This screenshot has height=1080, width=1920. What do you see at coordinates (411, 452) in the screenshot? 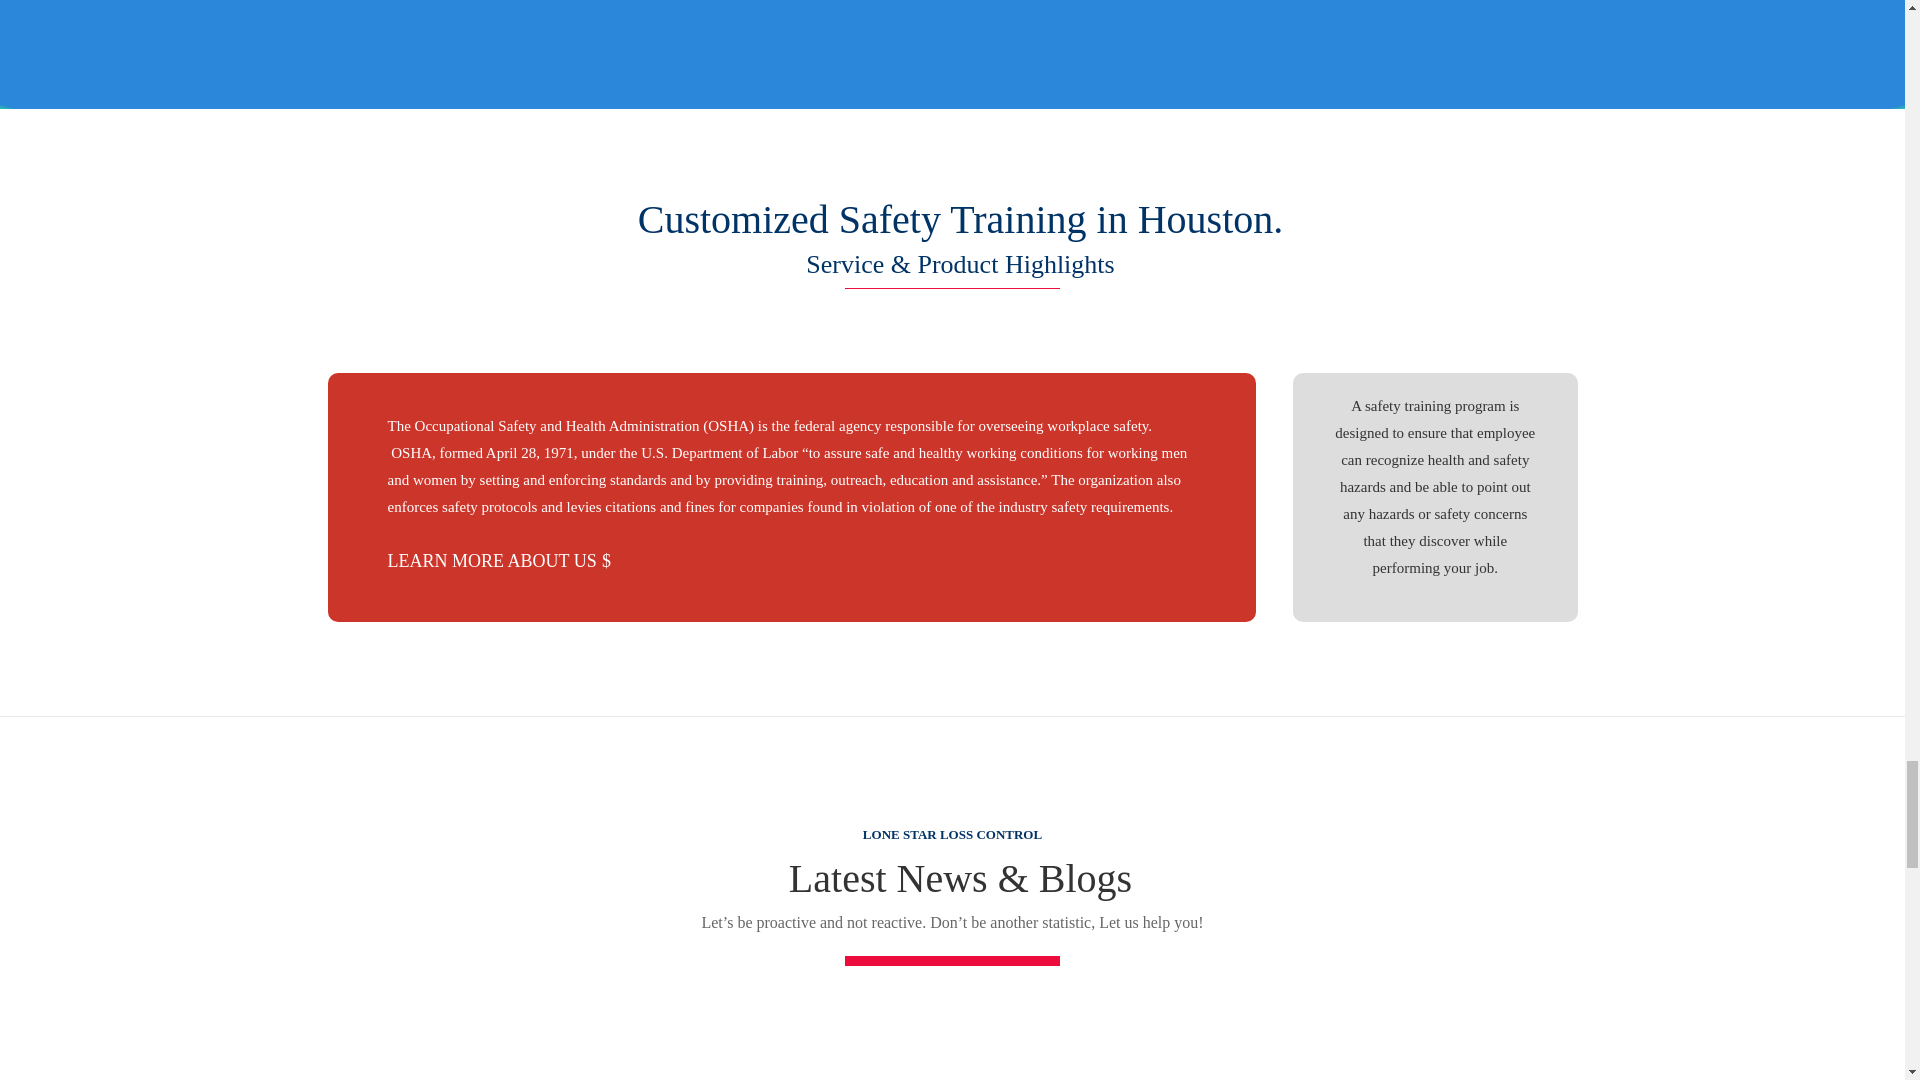
I see ` OSHA,` at bounding box center [411, 452].